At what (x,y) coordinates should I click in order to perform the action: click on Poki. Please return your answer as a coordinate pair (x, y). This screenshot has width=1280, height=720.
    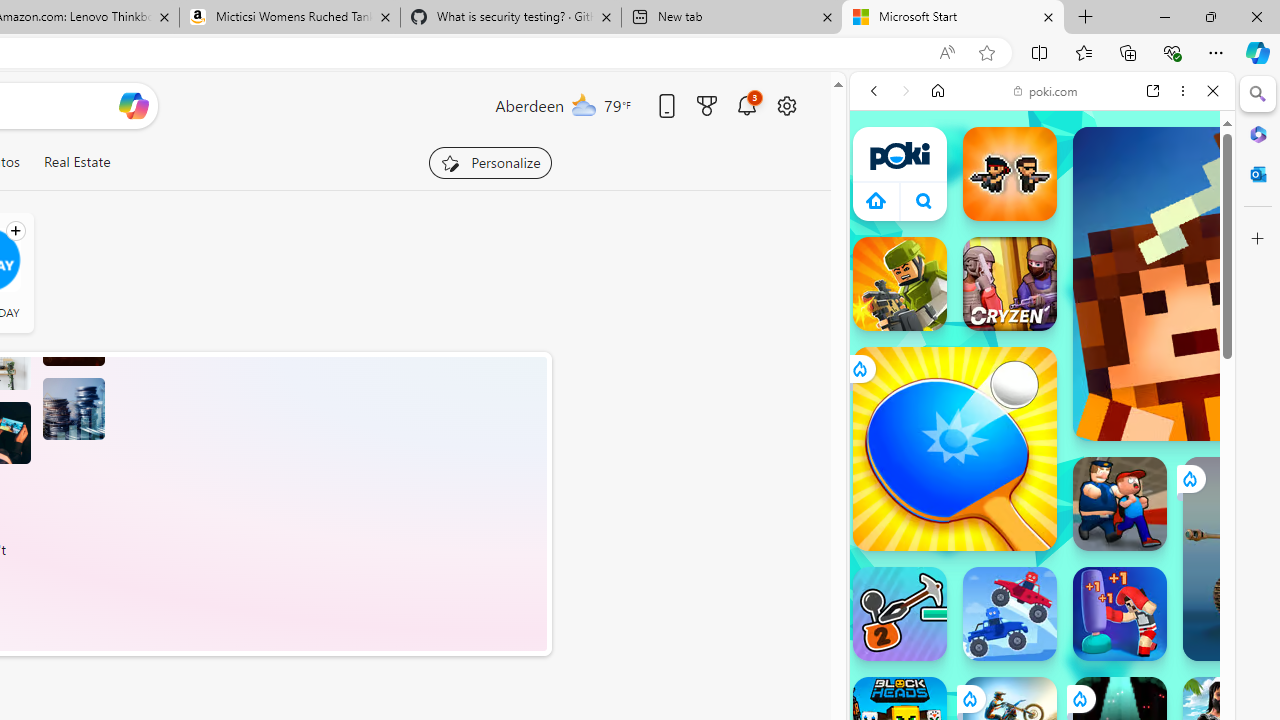
    Looking at the image, I should click on (1034, 288).